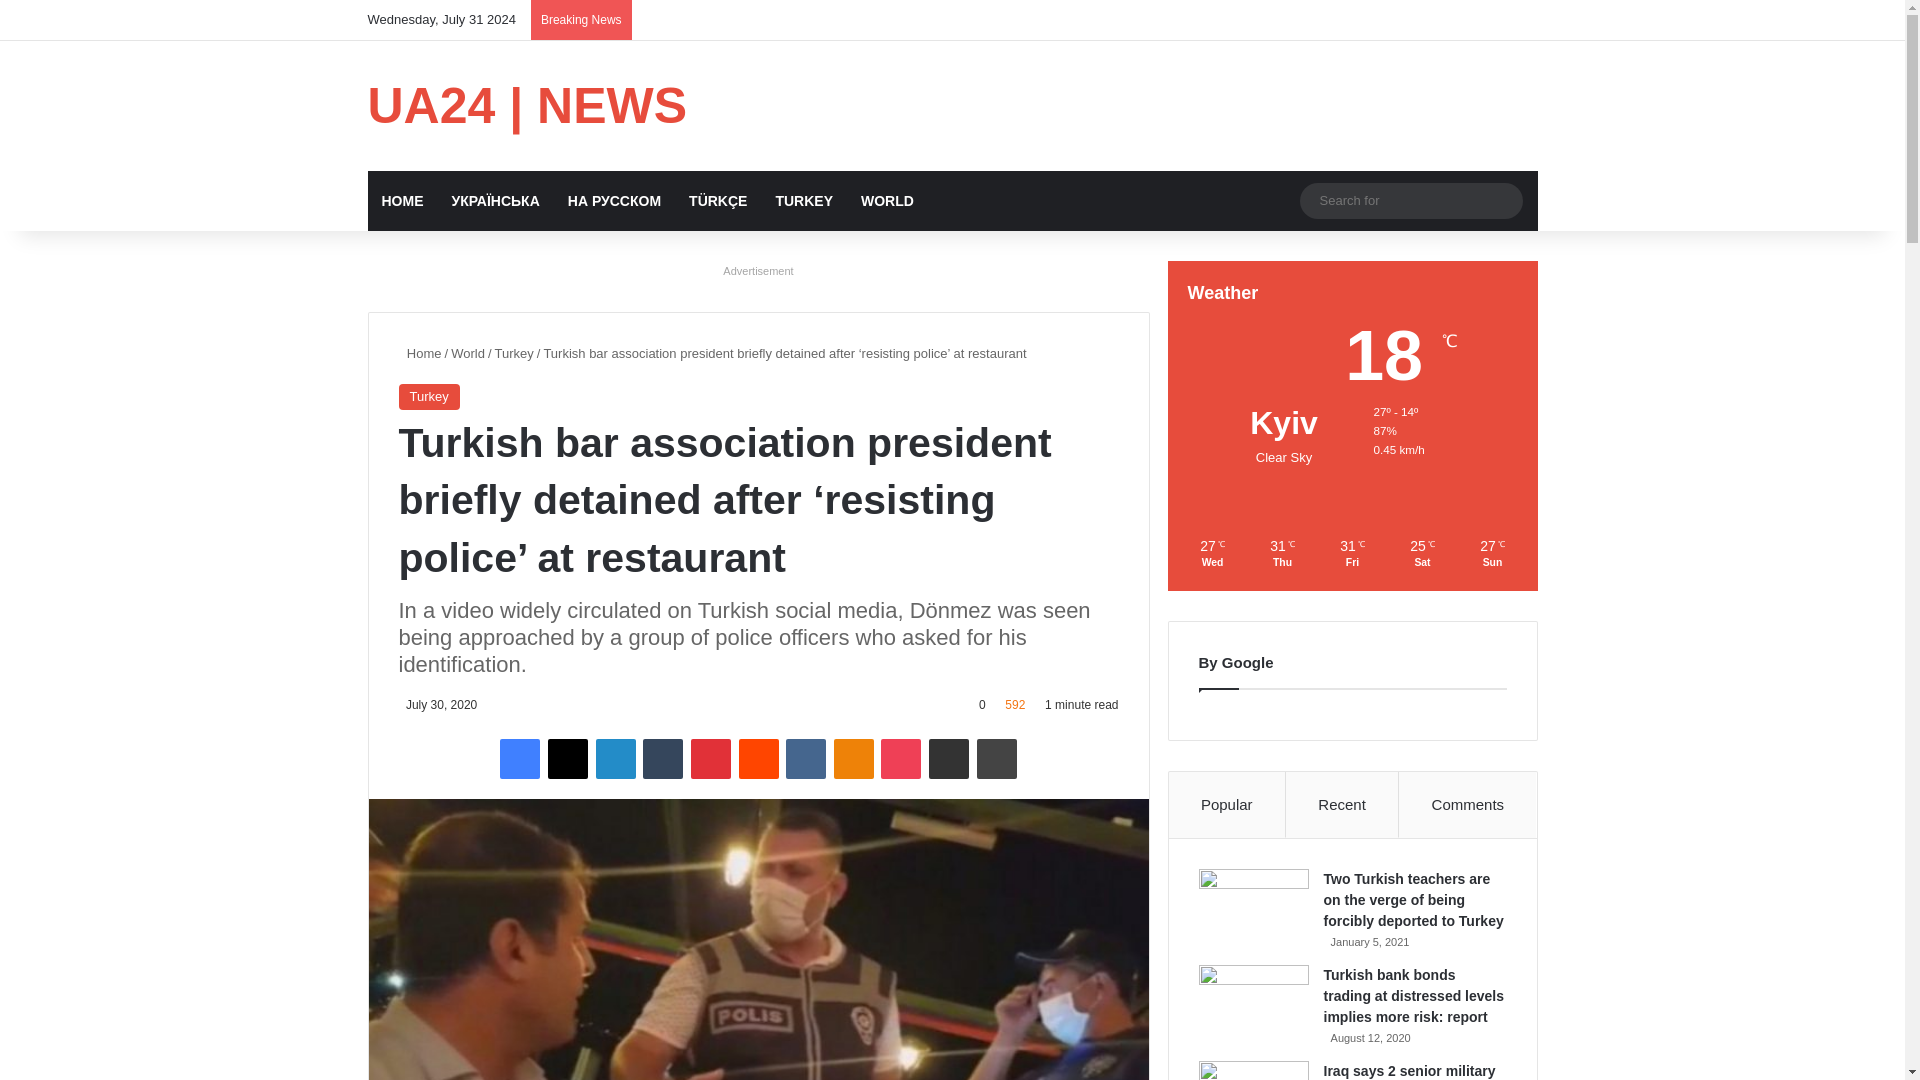  What do you see at coordinates (615, 758) in the screenshot?
I see `LinkedIn` at bounding box center [615, 758].